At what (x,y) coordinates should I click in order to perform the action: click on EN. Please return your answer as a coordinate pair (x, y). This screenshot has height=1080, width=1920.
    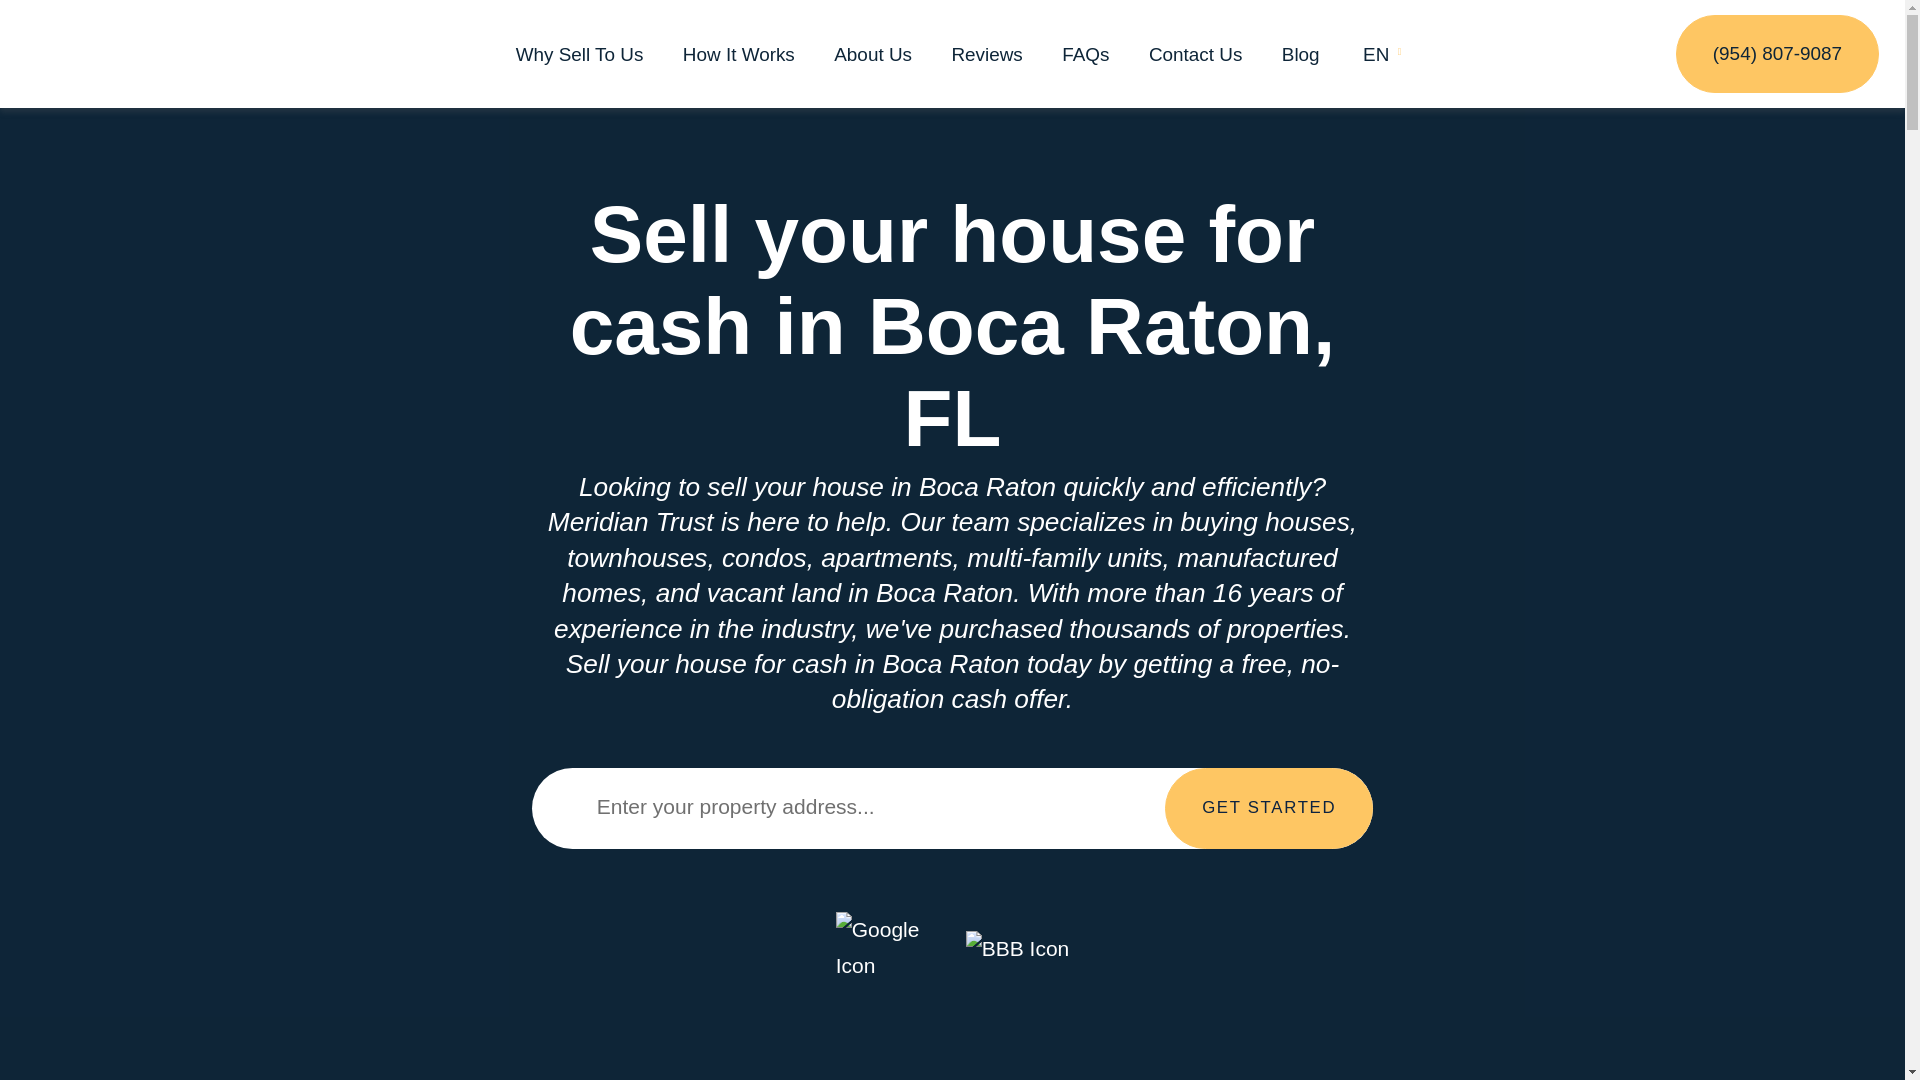
    Looking at the image, I should click on (1374, 54).